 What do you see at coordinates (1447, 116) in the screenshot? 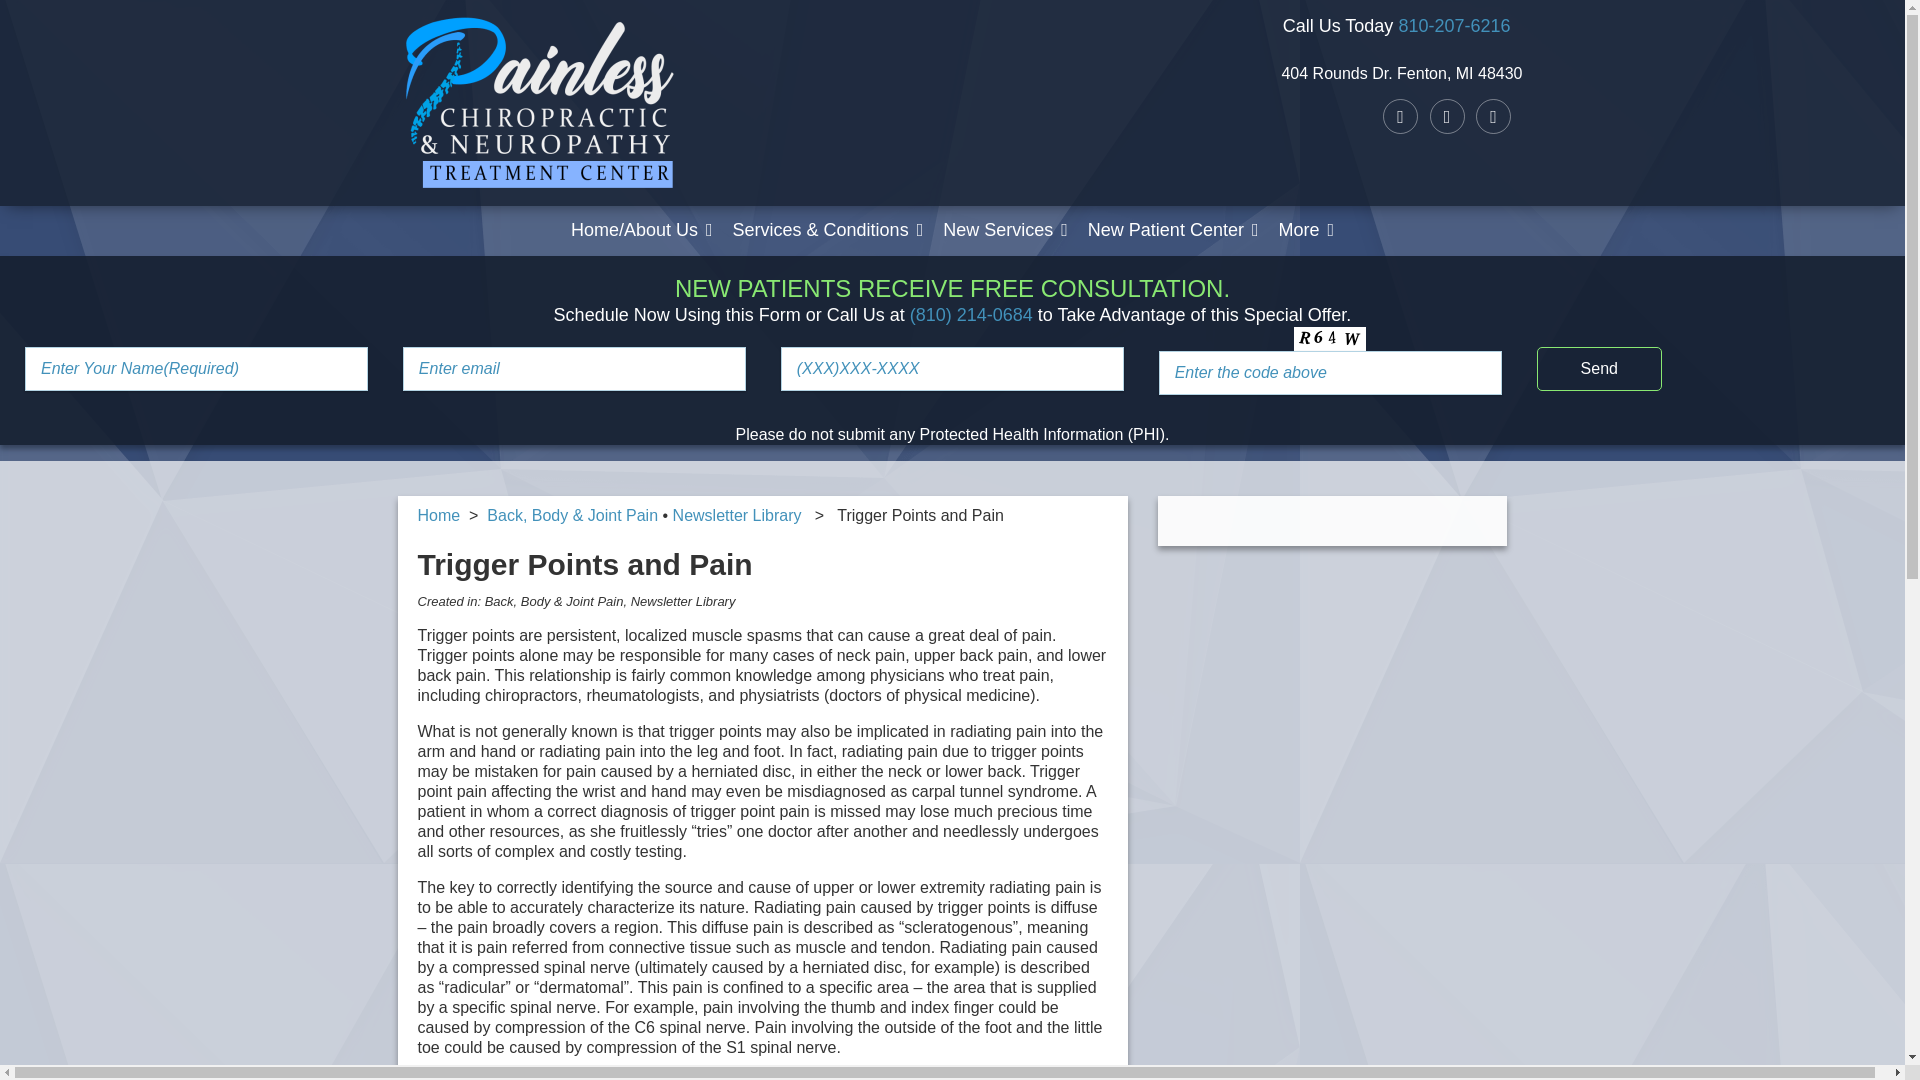
I see `Youtube` at bounding box center [1447, 116].